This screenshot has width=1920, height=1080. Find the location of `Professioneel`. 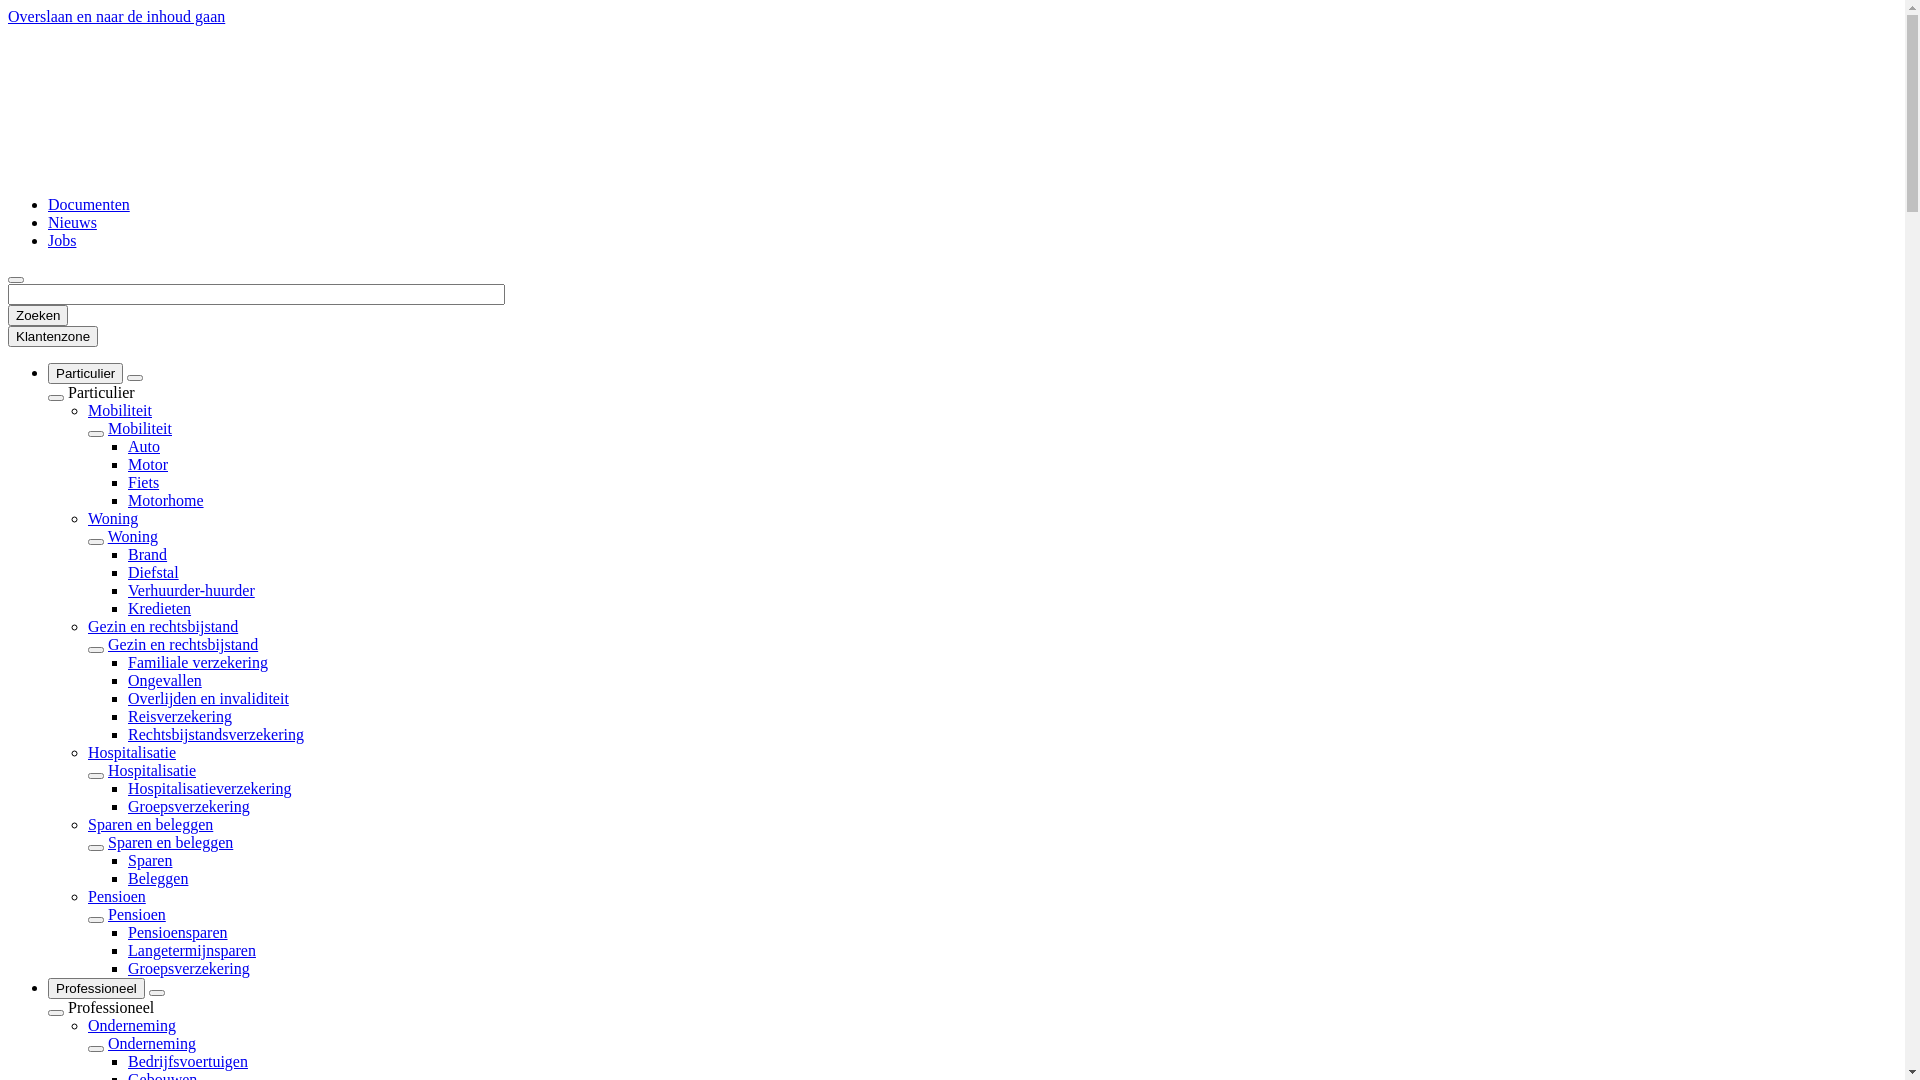

Professioneel is located at coordinates (96, 988).